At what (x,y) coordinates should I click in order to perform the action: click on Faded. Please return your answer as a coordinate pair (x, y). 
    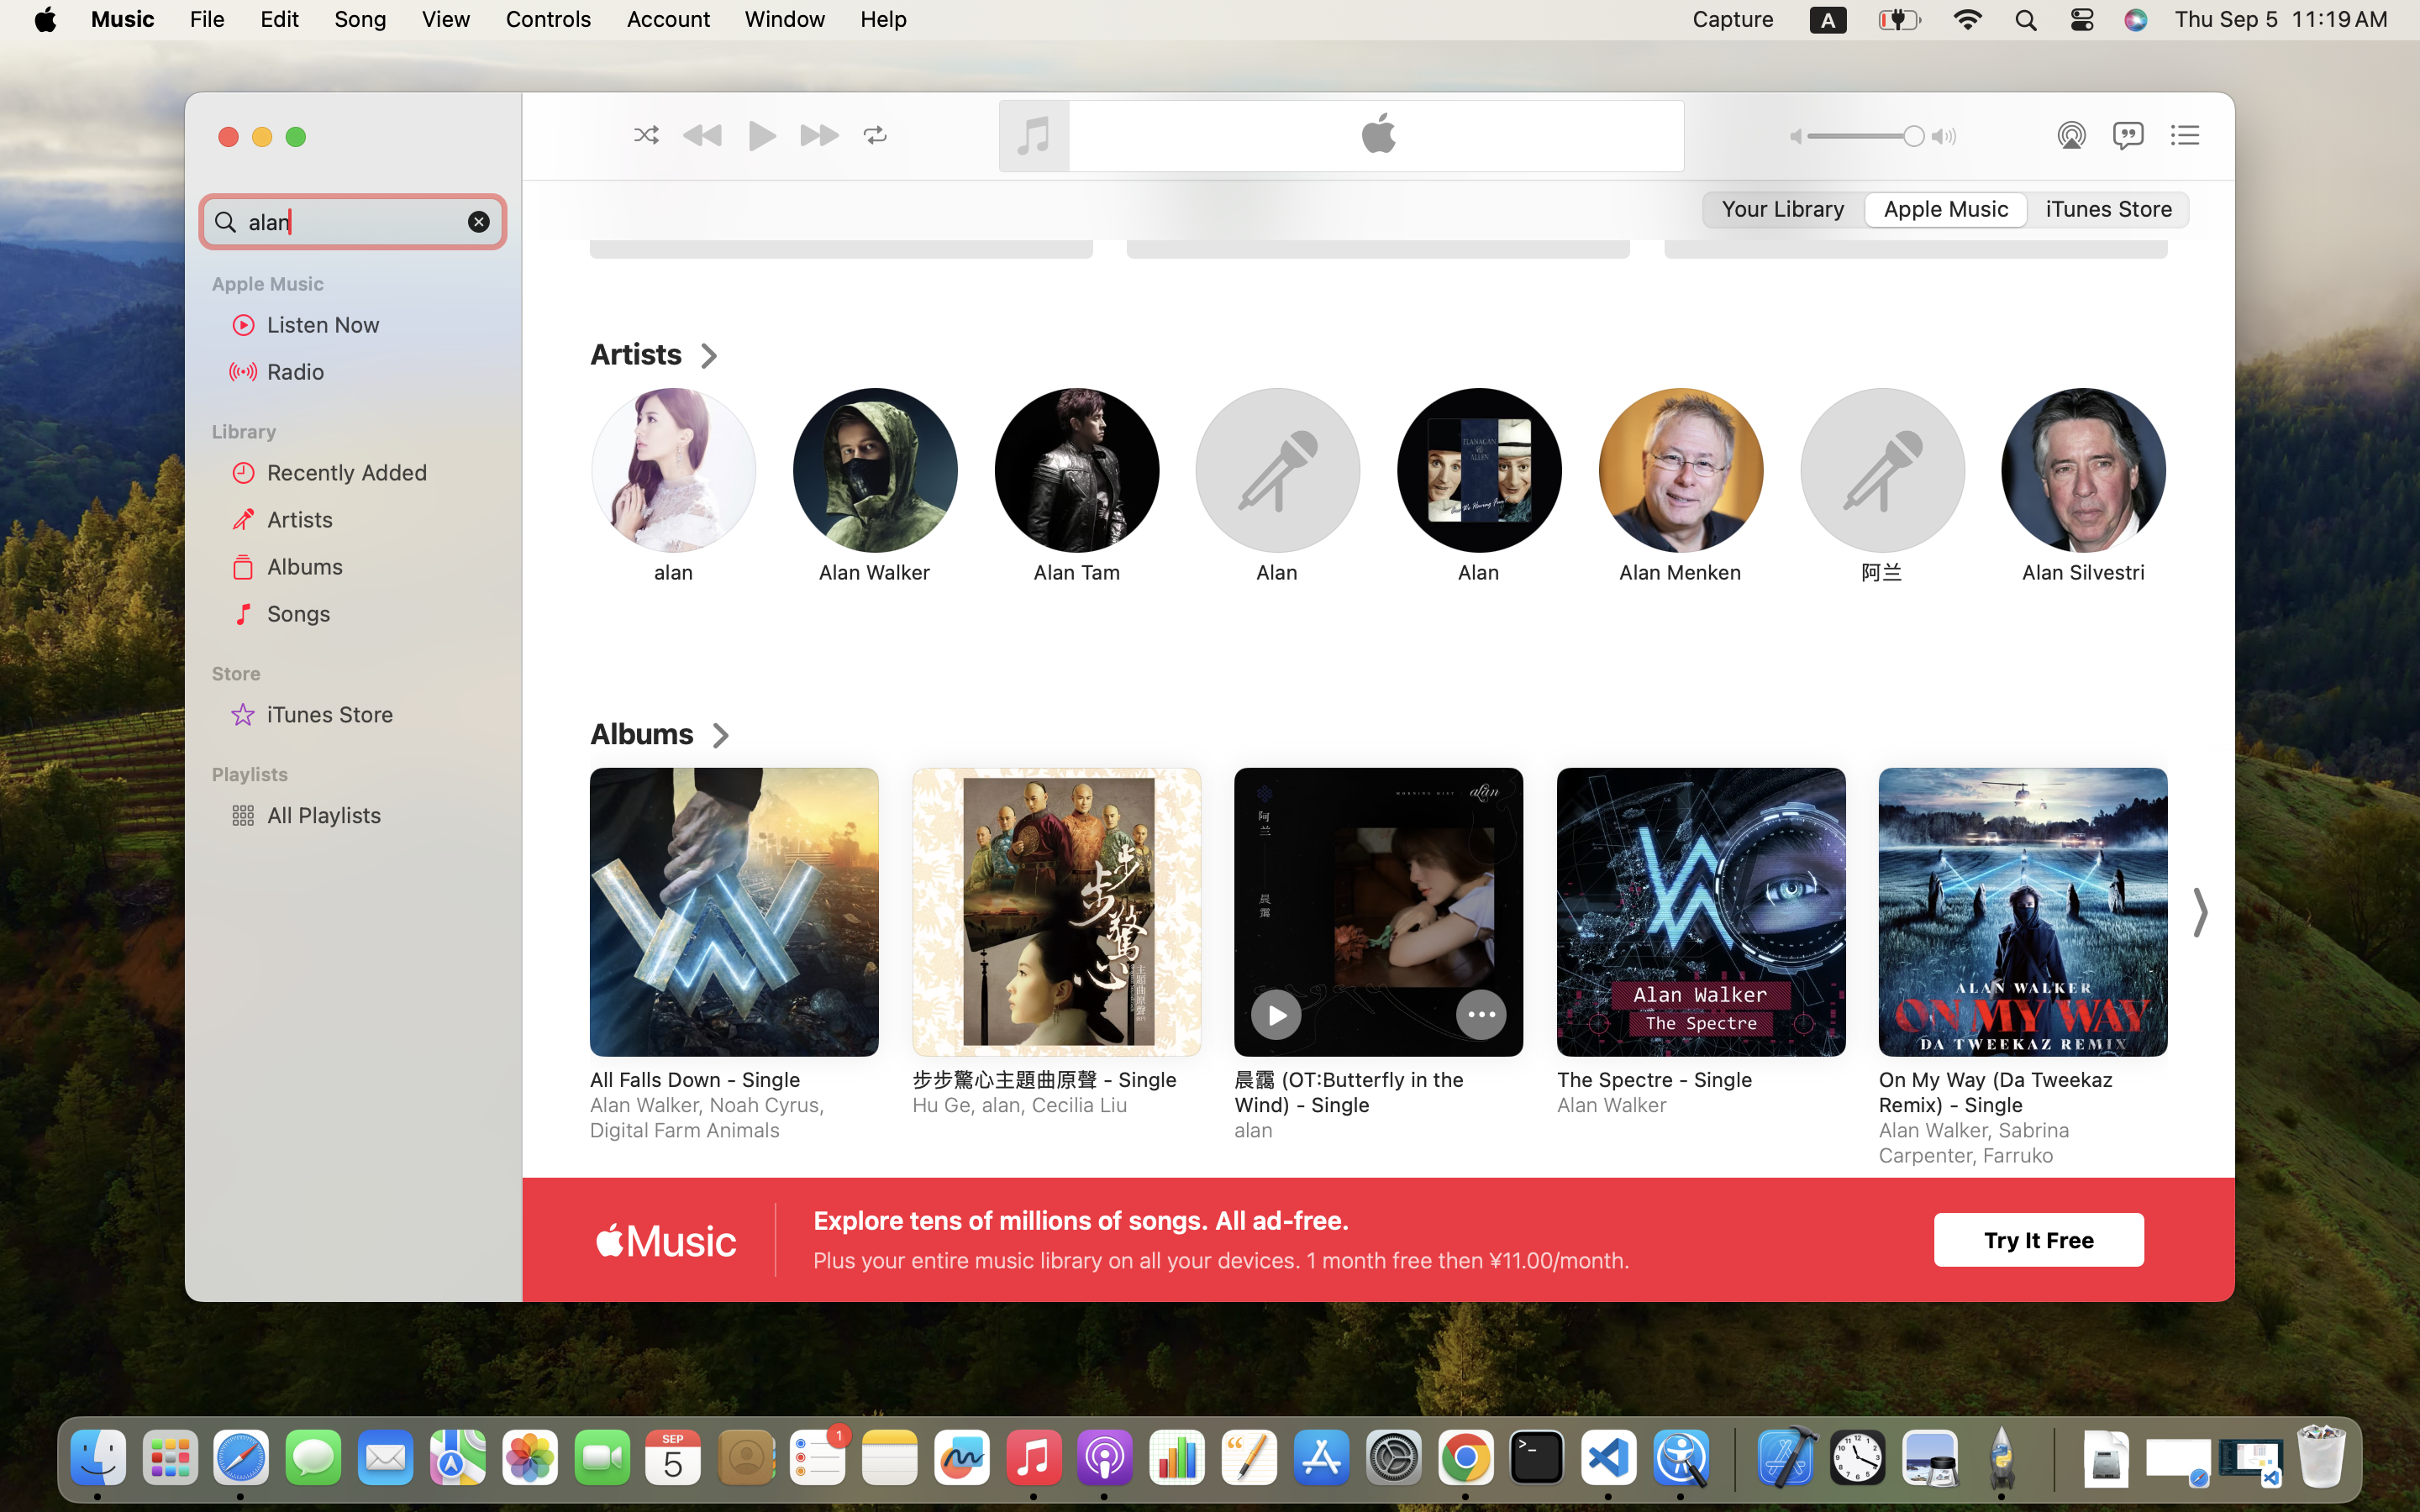
    Looking at the image, I should click on (724, 1305).